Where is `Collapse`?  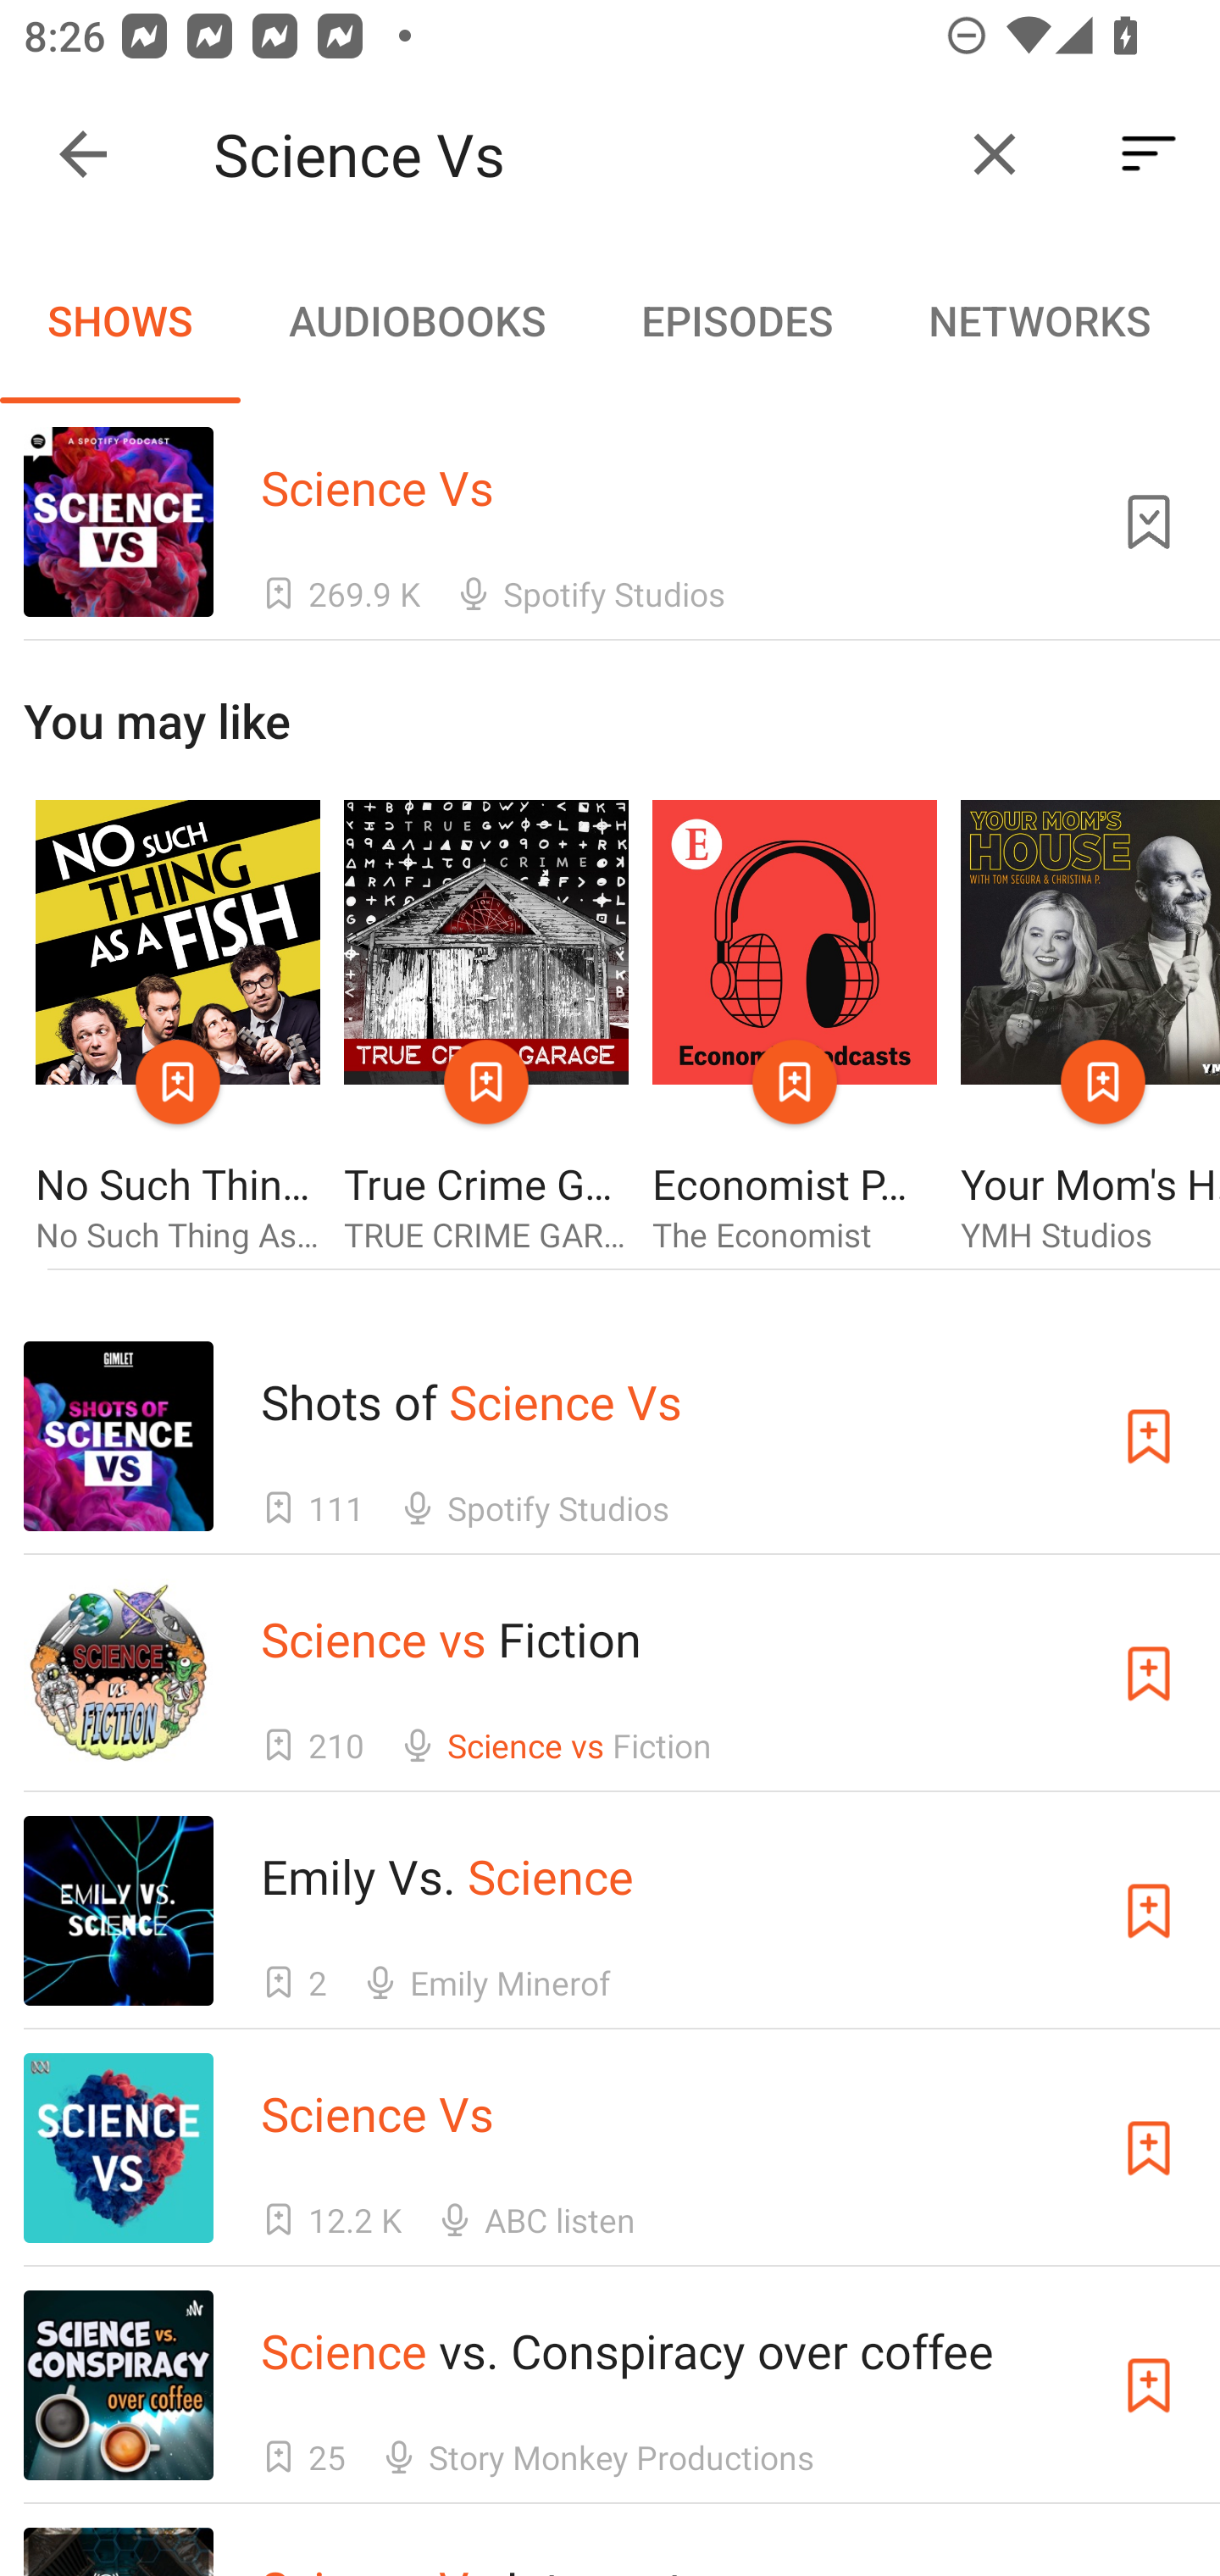
Collapse is located at coordinates (83, 154).